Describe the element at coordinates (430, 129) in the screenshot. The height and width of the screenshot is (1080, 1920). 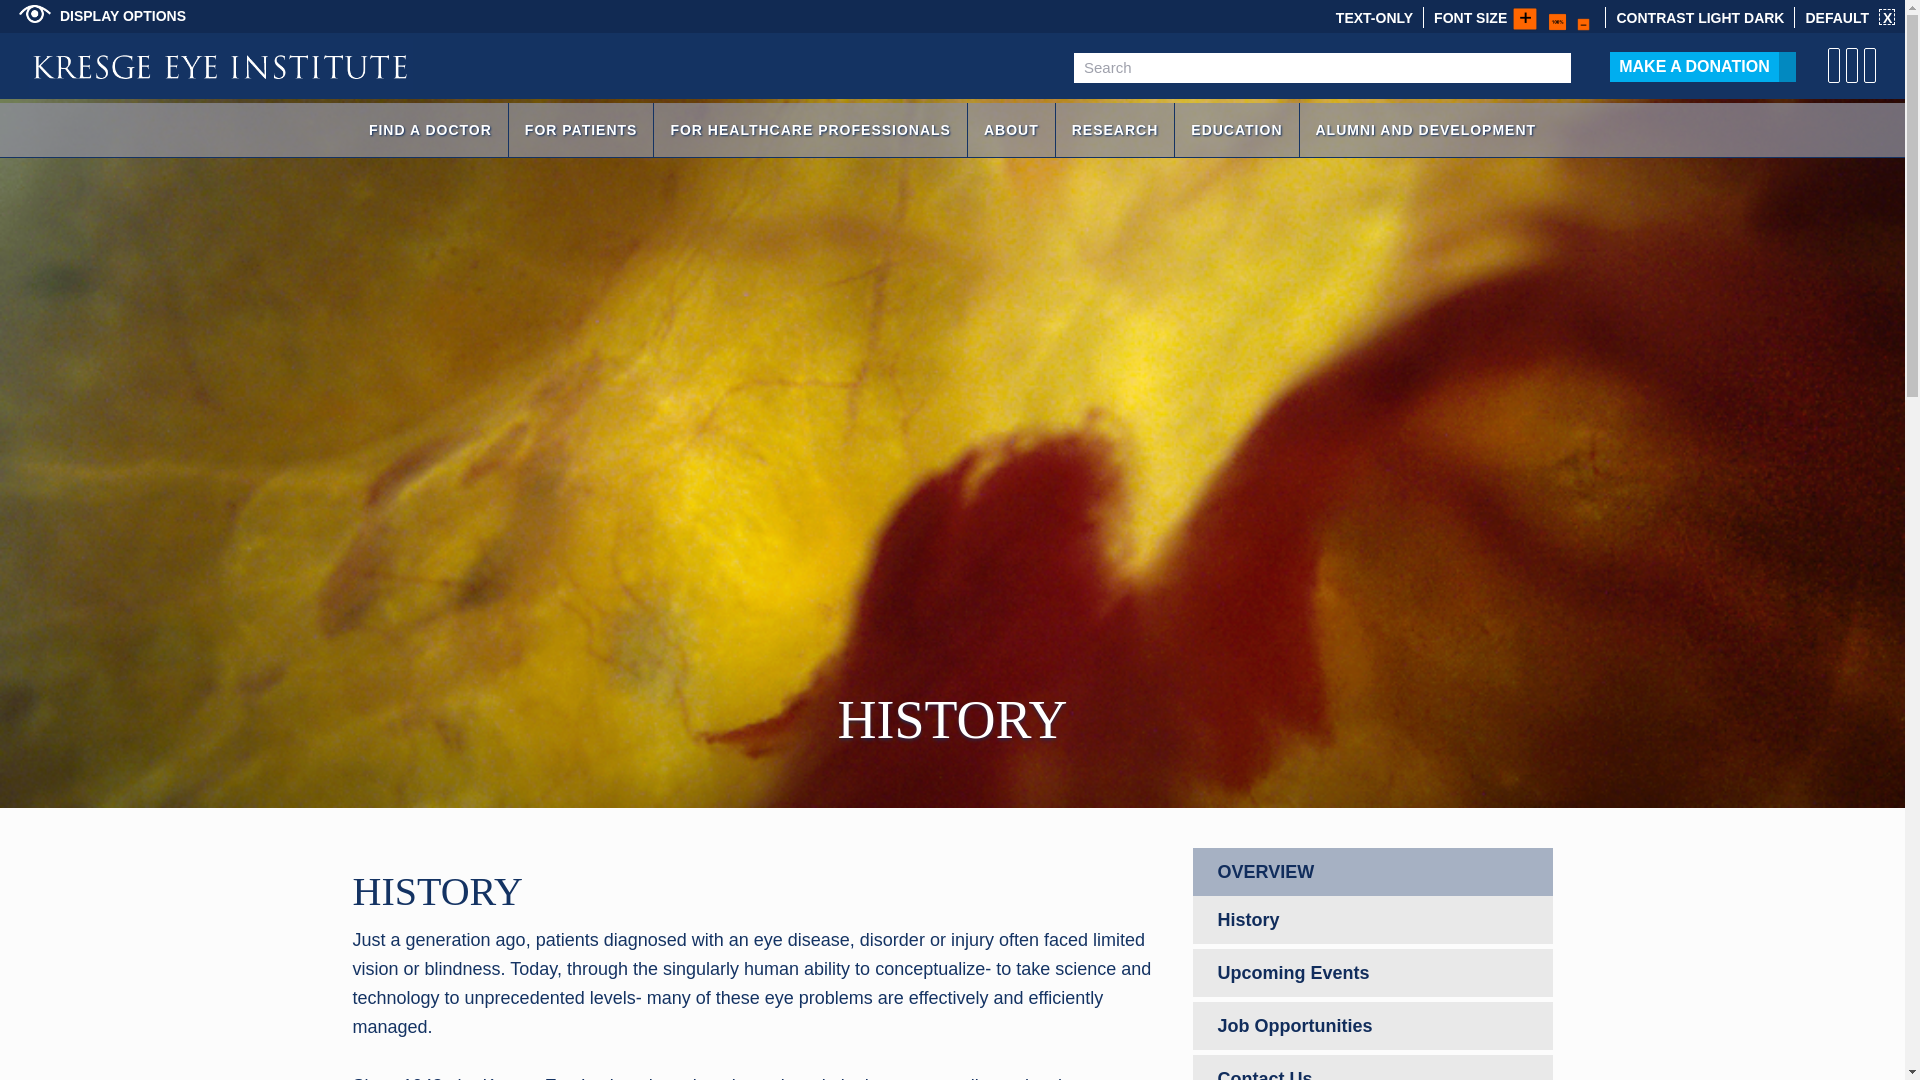
I see `FIND A DOCTOR` at that location.